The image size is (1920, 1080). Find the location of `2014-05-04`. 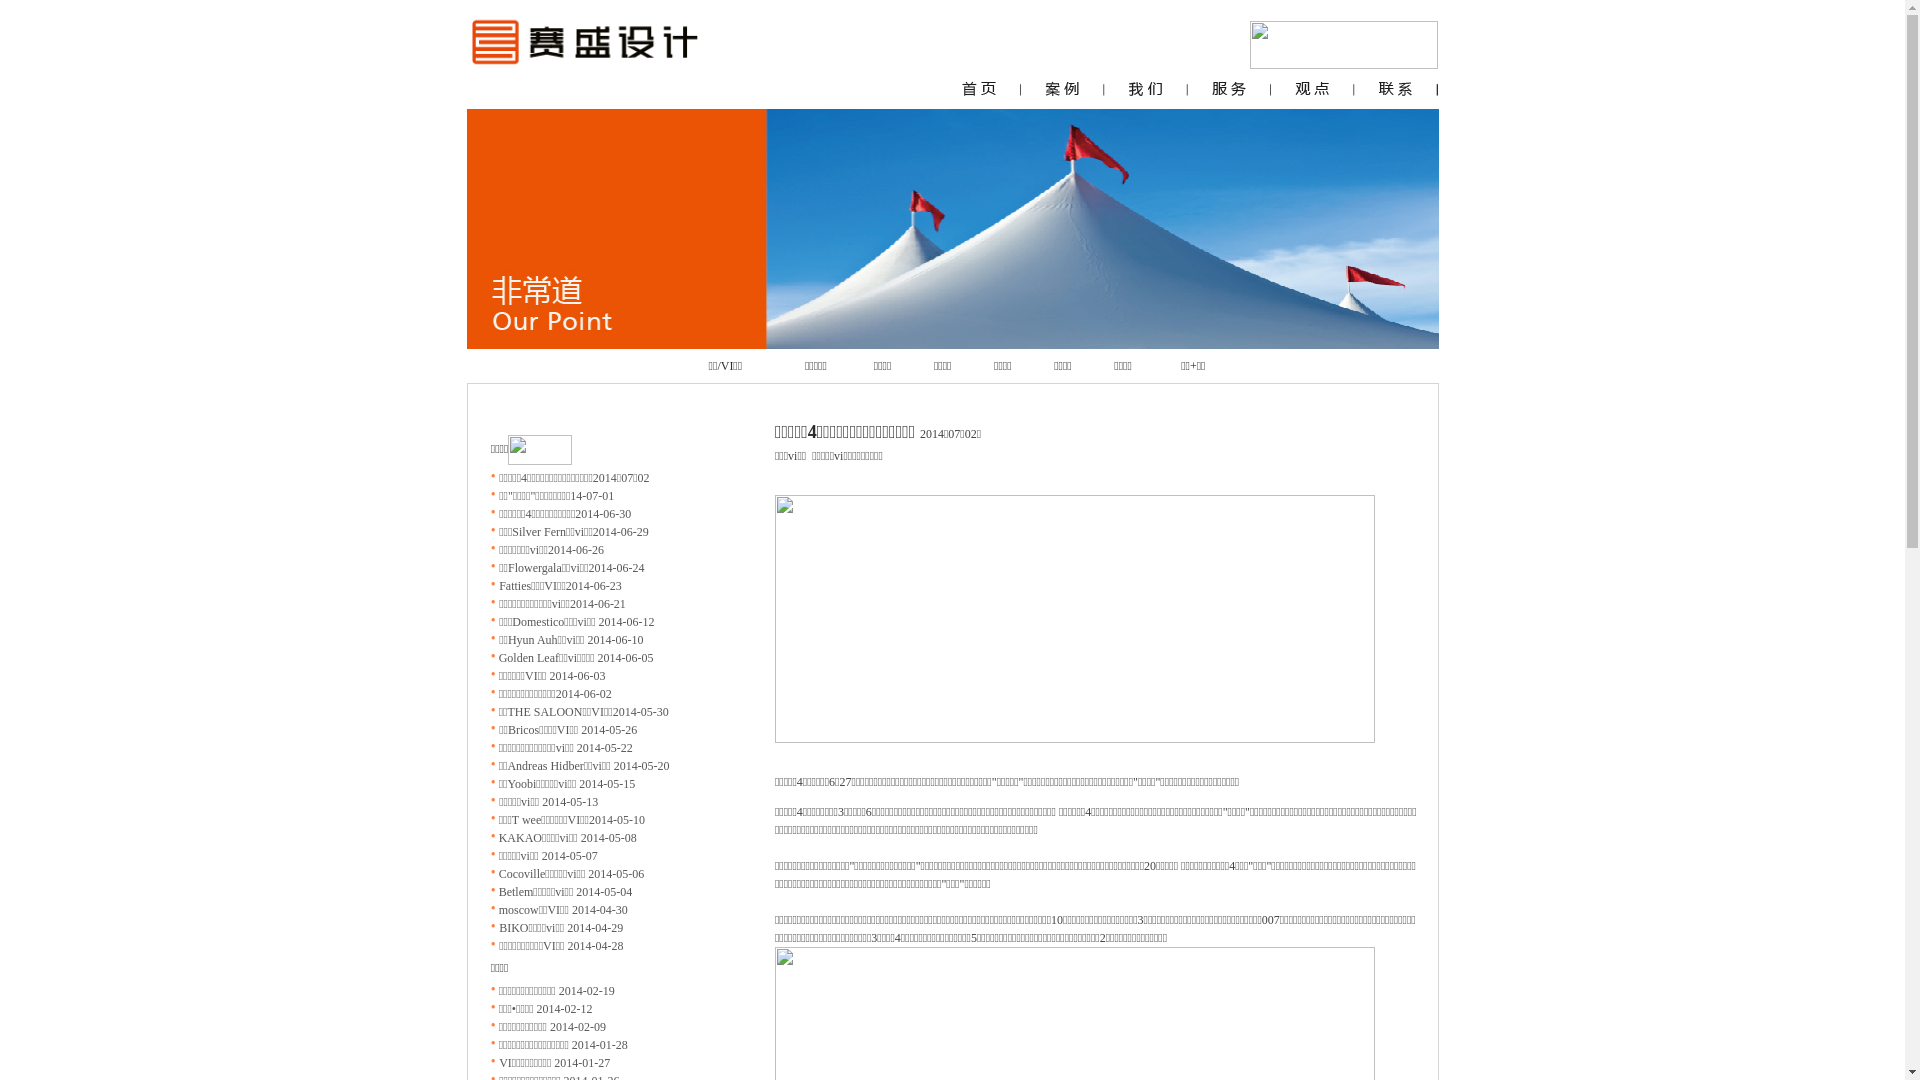

2014-05-04 is located at coordinates (602, 892).